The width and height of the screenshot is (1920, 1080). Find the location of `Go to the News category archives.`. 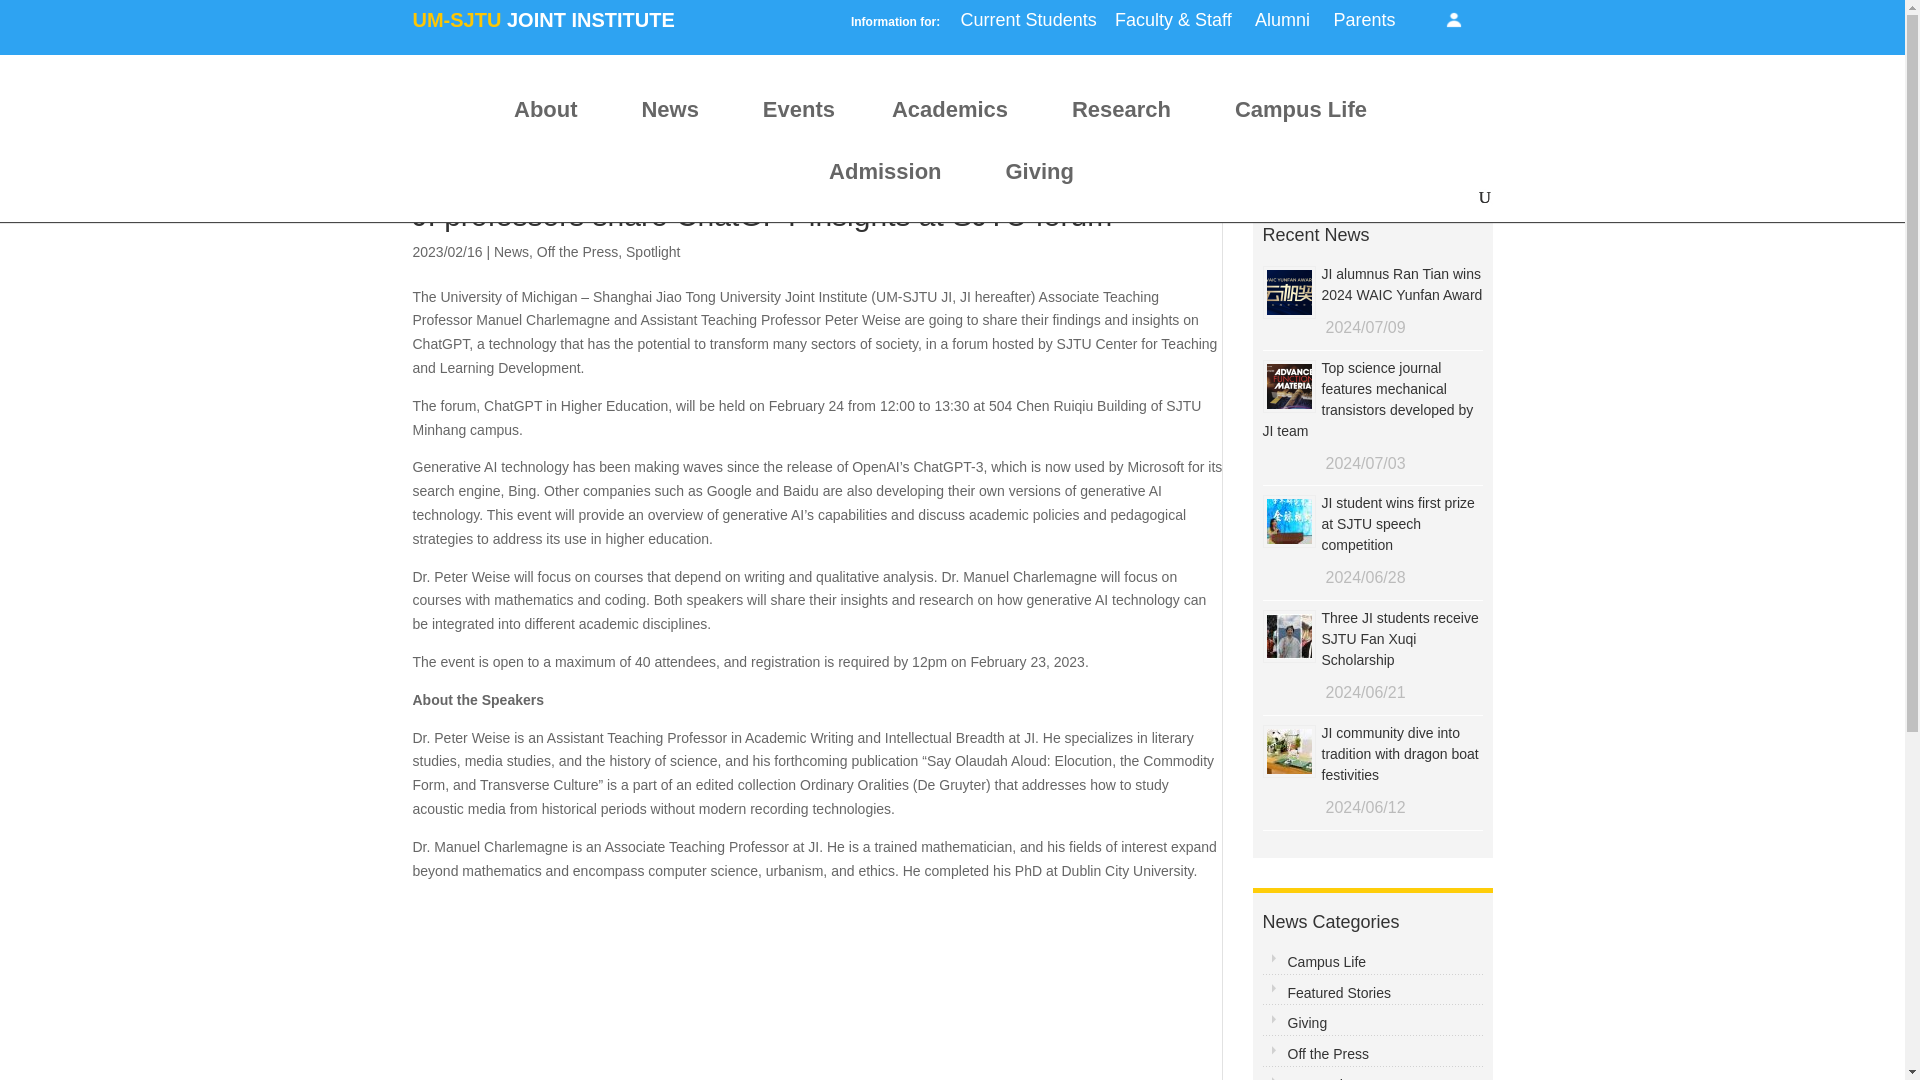

Go to the News category archives. is located at coordinates (382, 130).